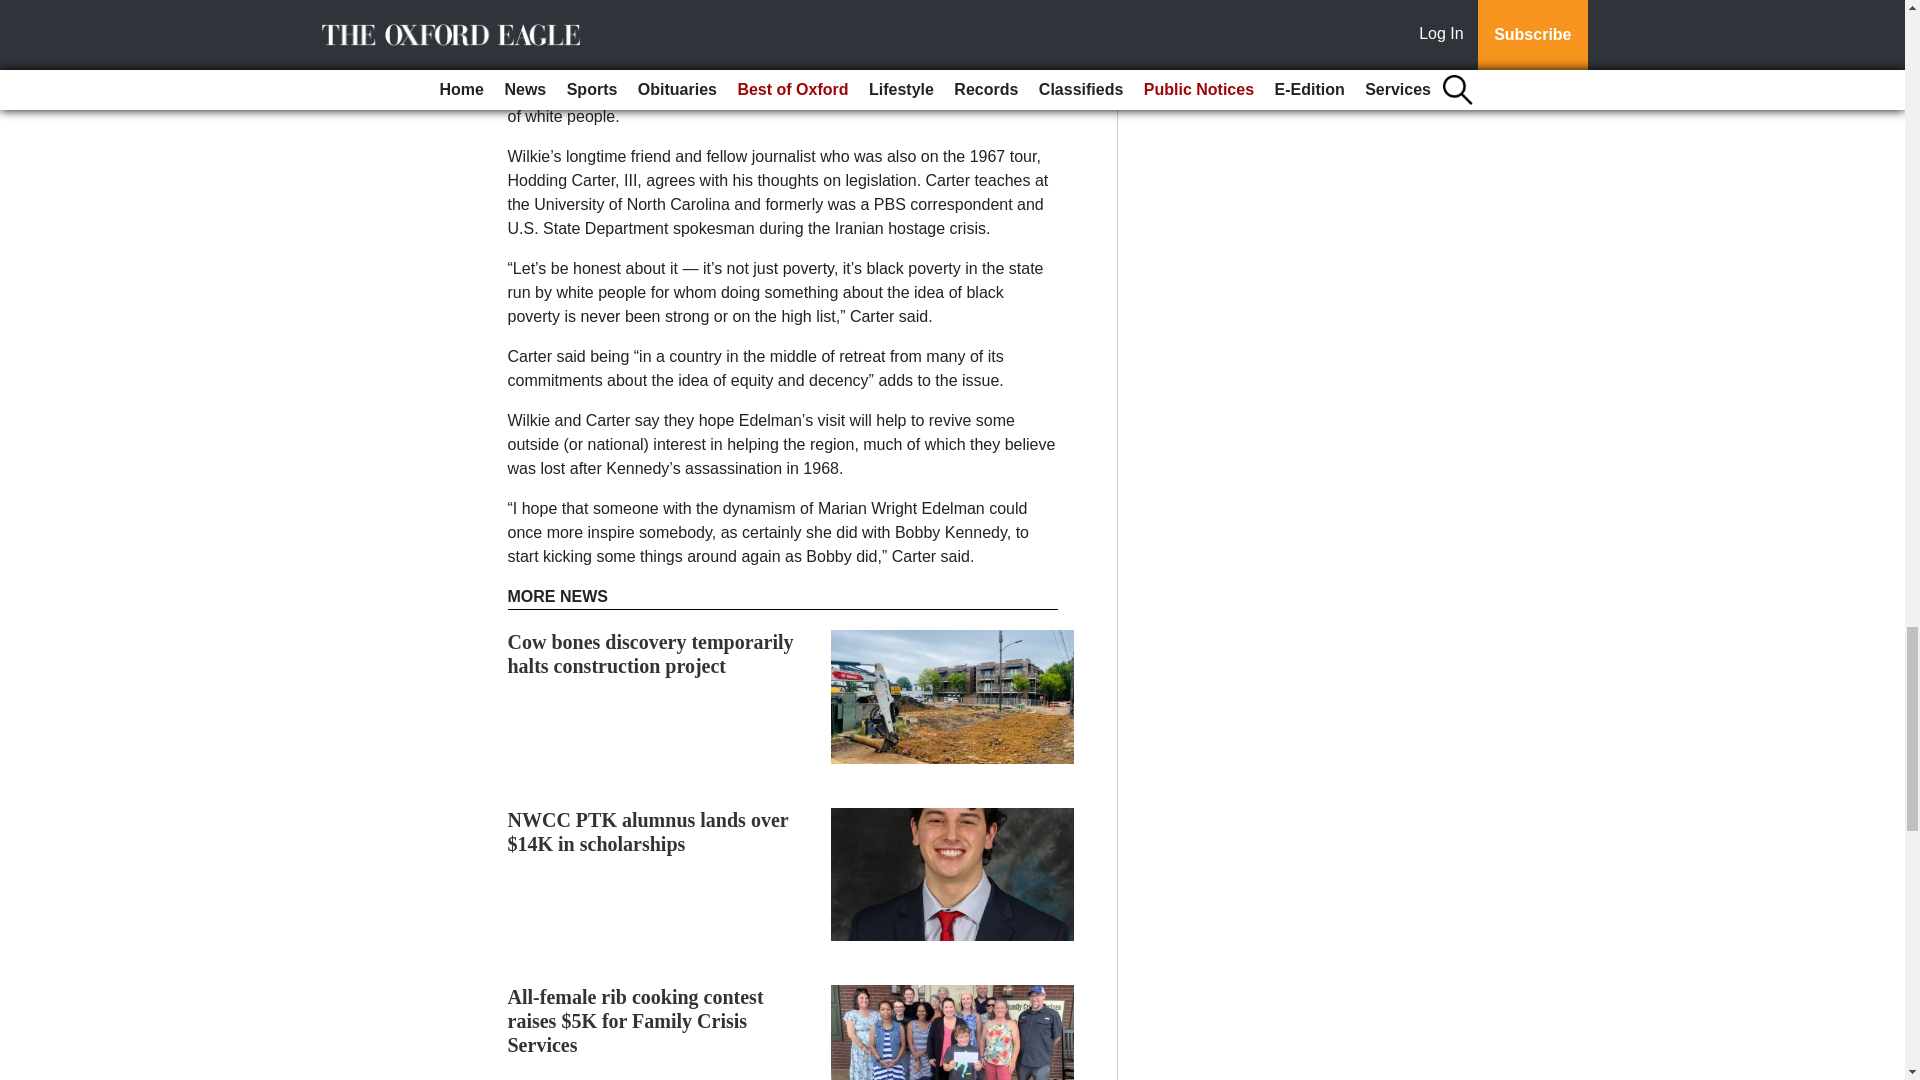  I want to click on Cow bones discovery temporarily halts construction project, so click(651, 654).